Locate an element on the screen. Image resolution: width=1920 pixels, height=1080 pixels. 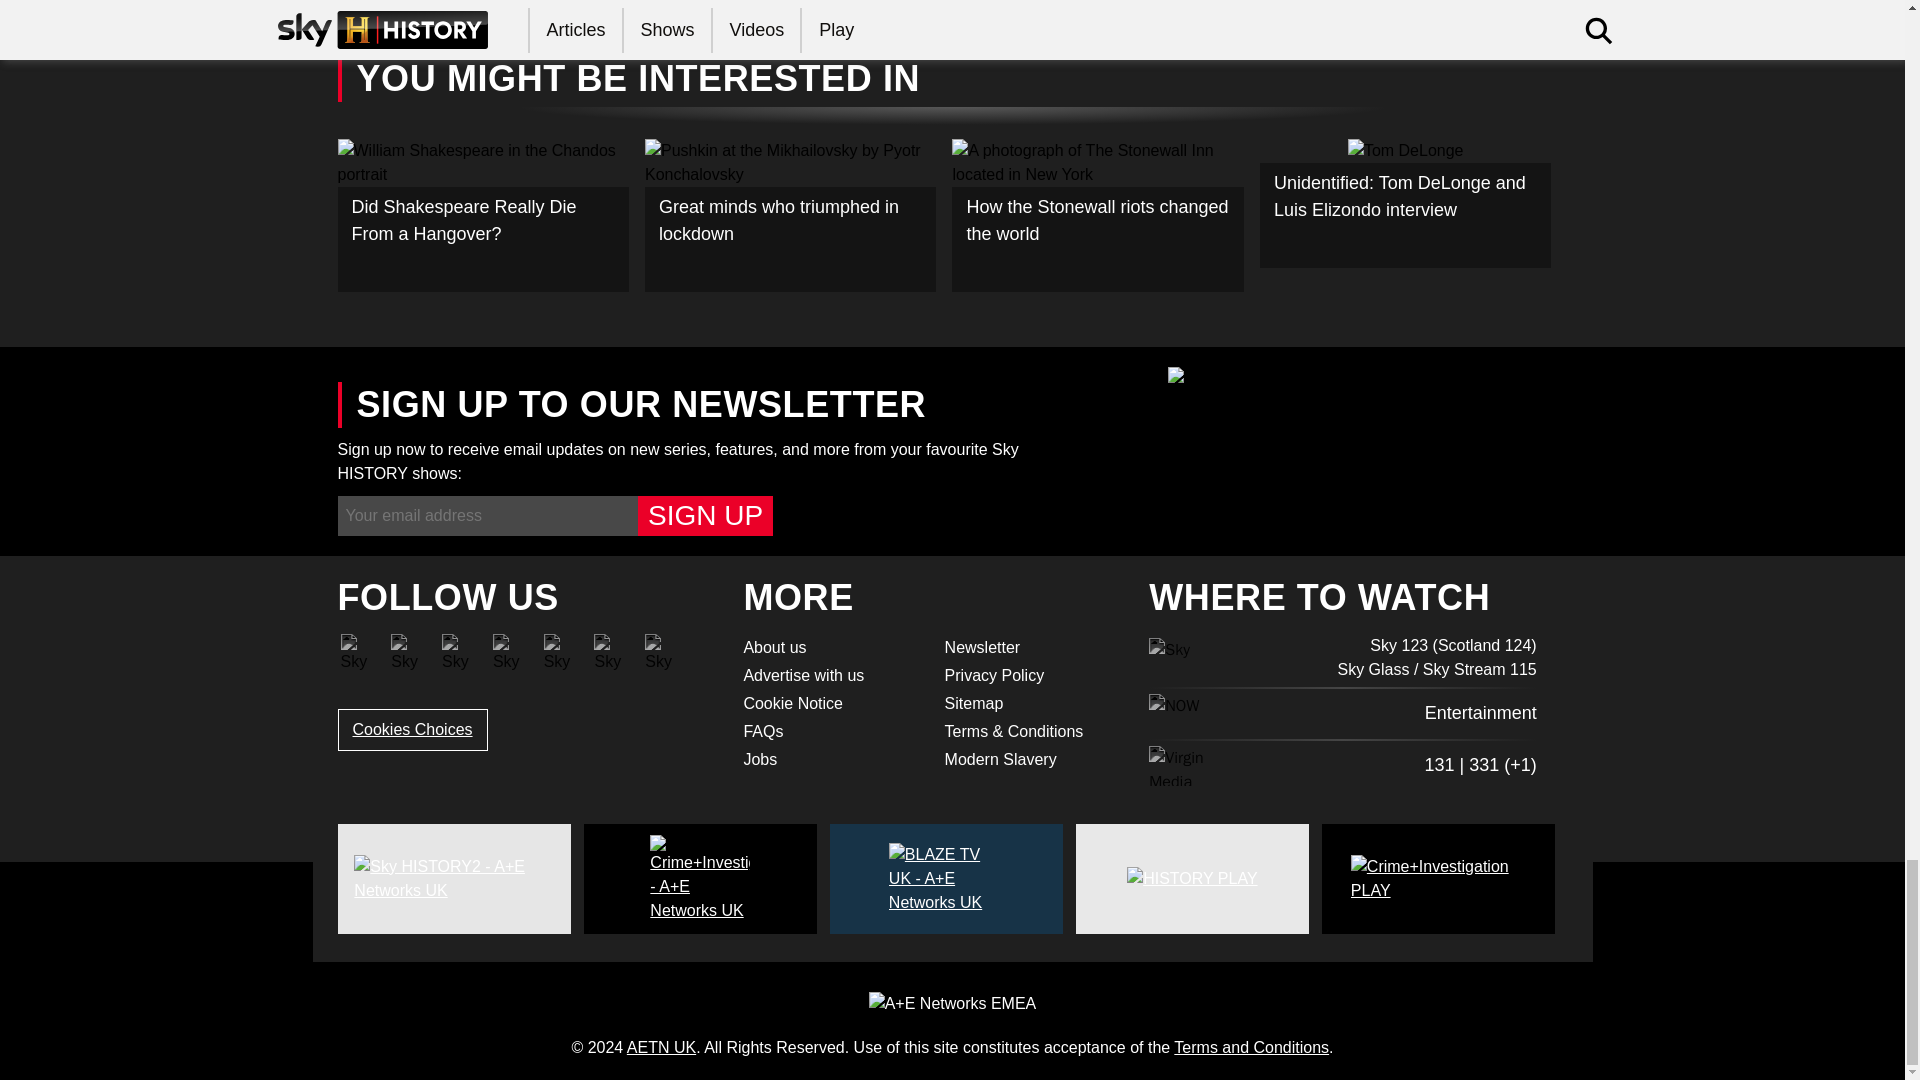
Sitemap of the site is located at coordinates (1032, 704).